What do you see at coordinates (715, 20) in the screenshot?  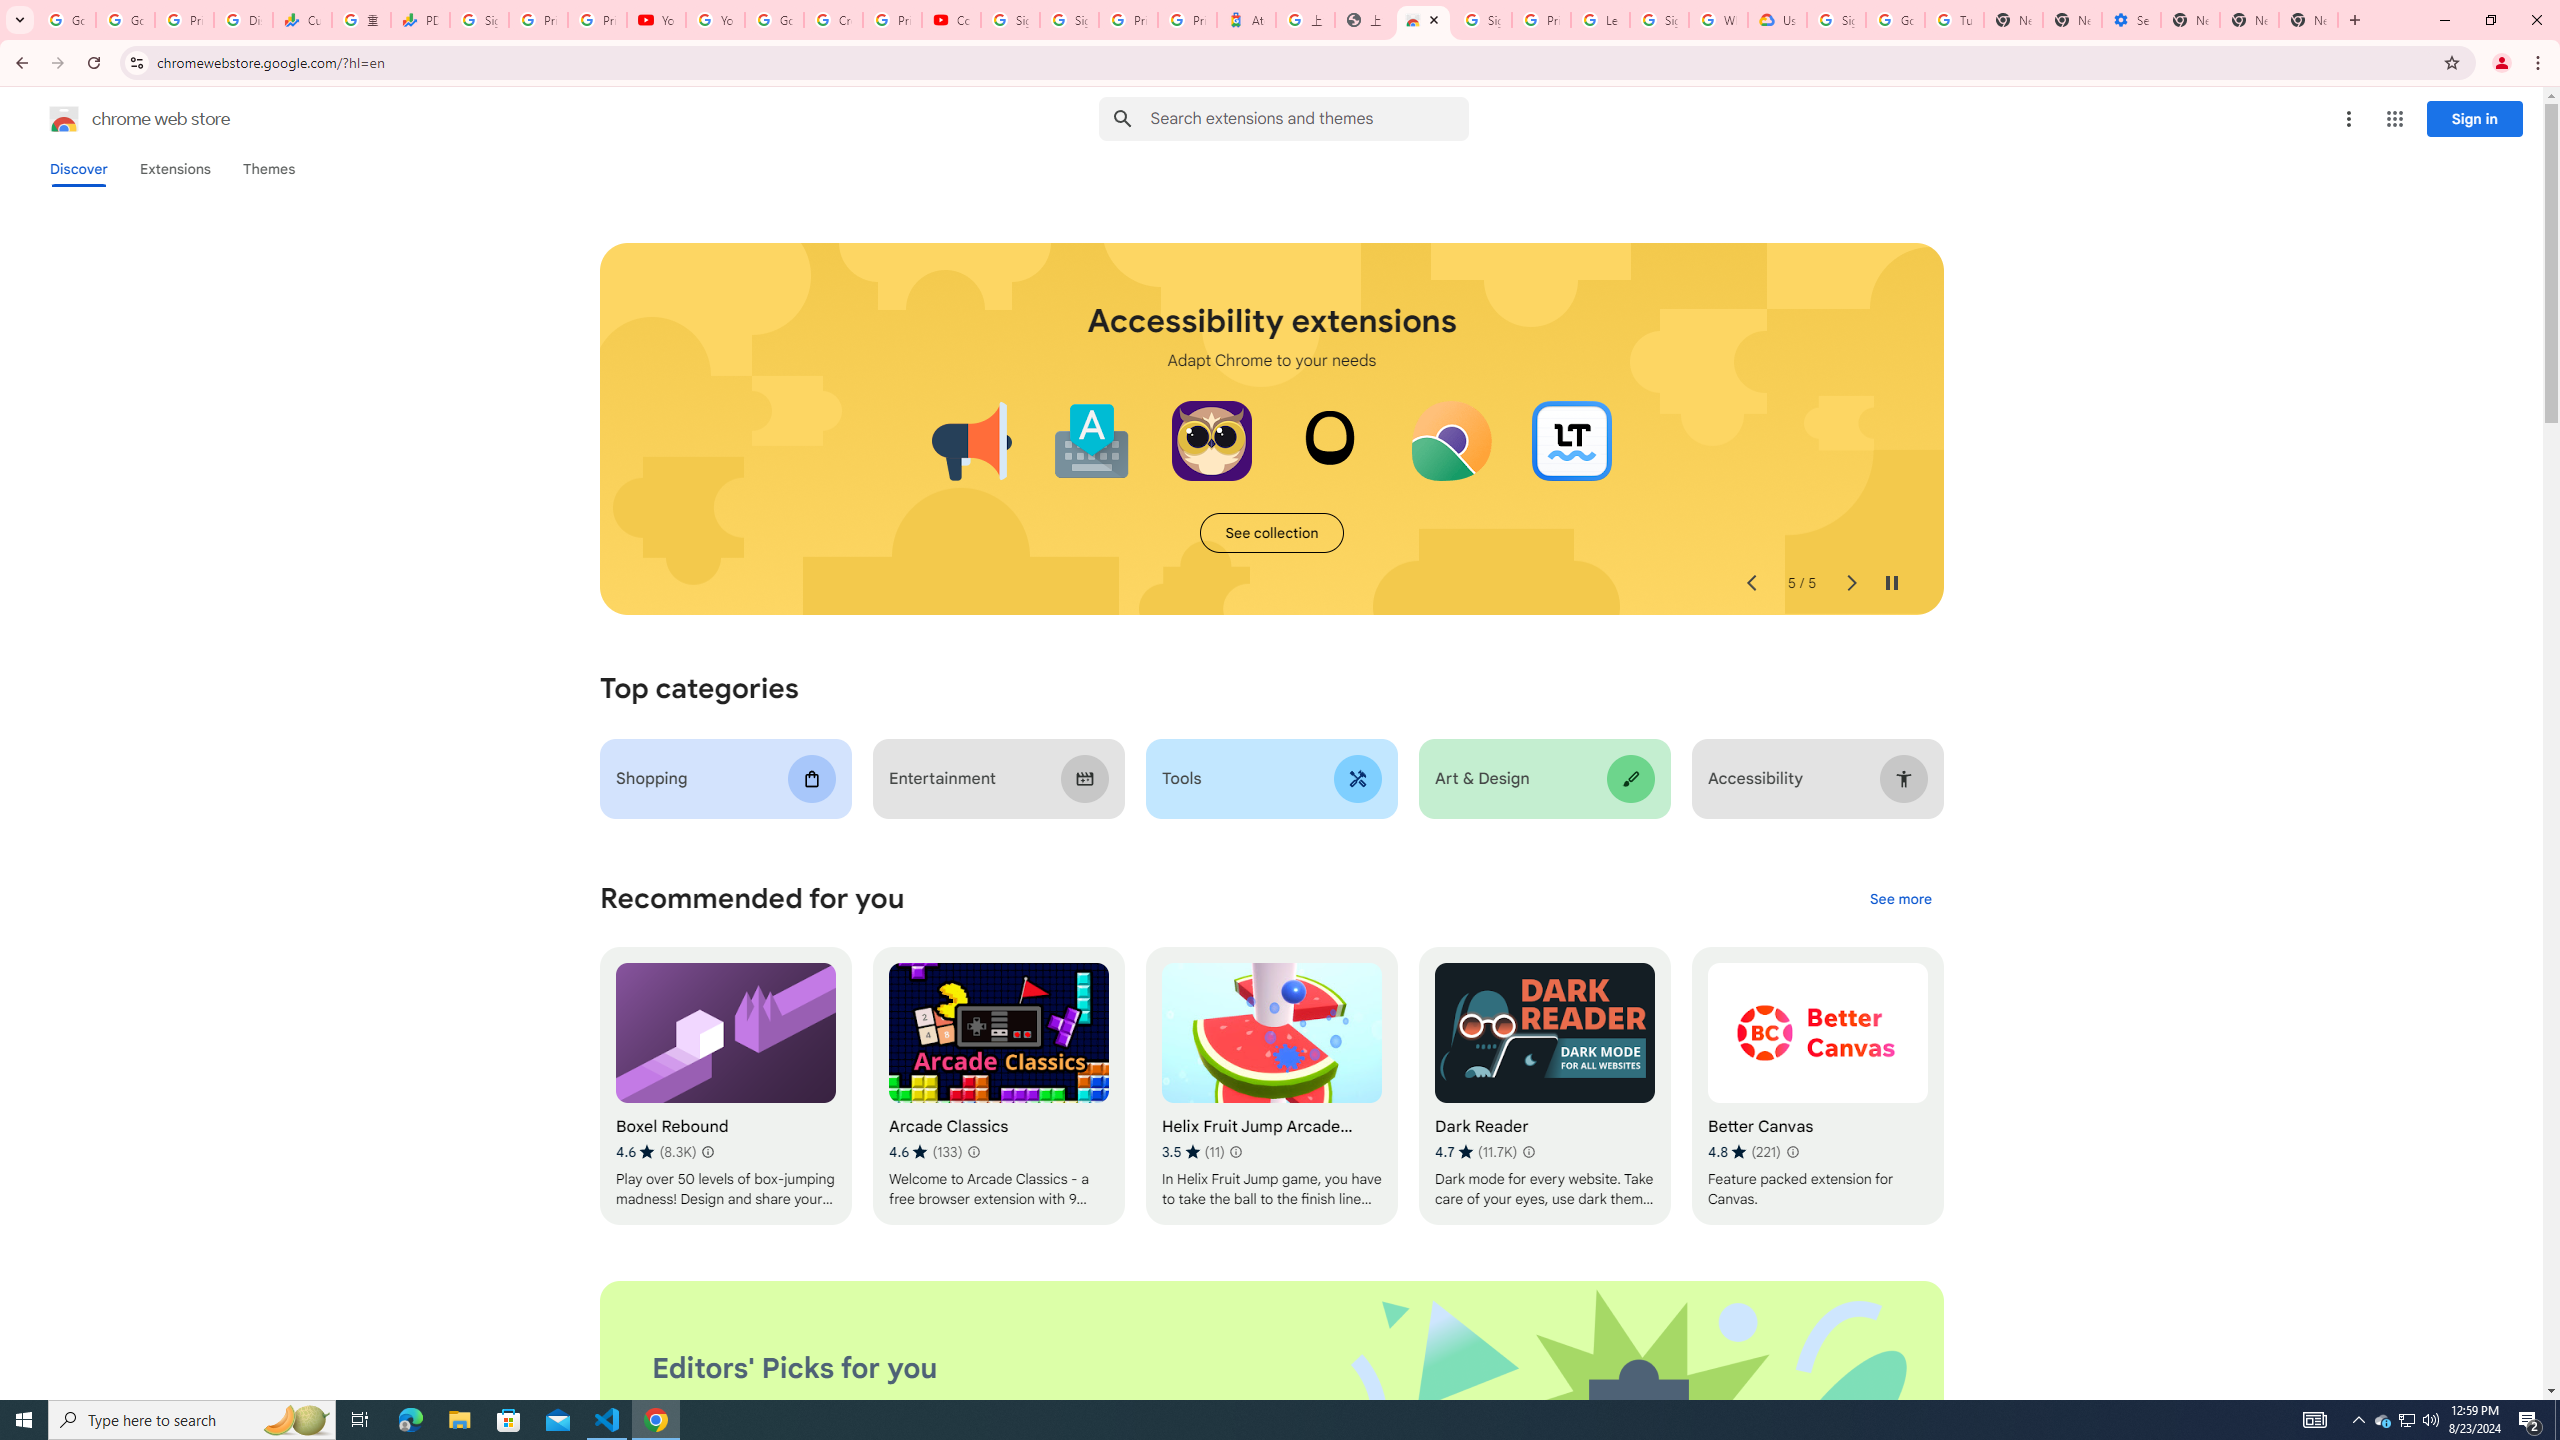 I see `YouTube` at bounding box center [715, 20].